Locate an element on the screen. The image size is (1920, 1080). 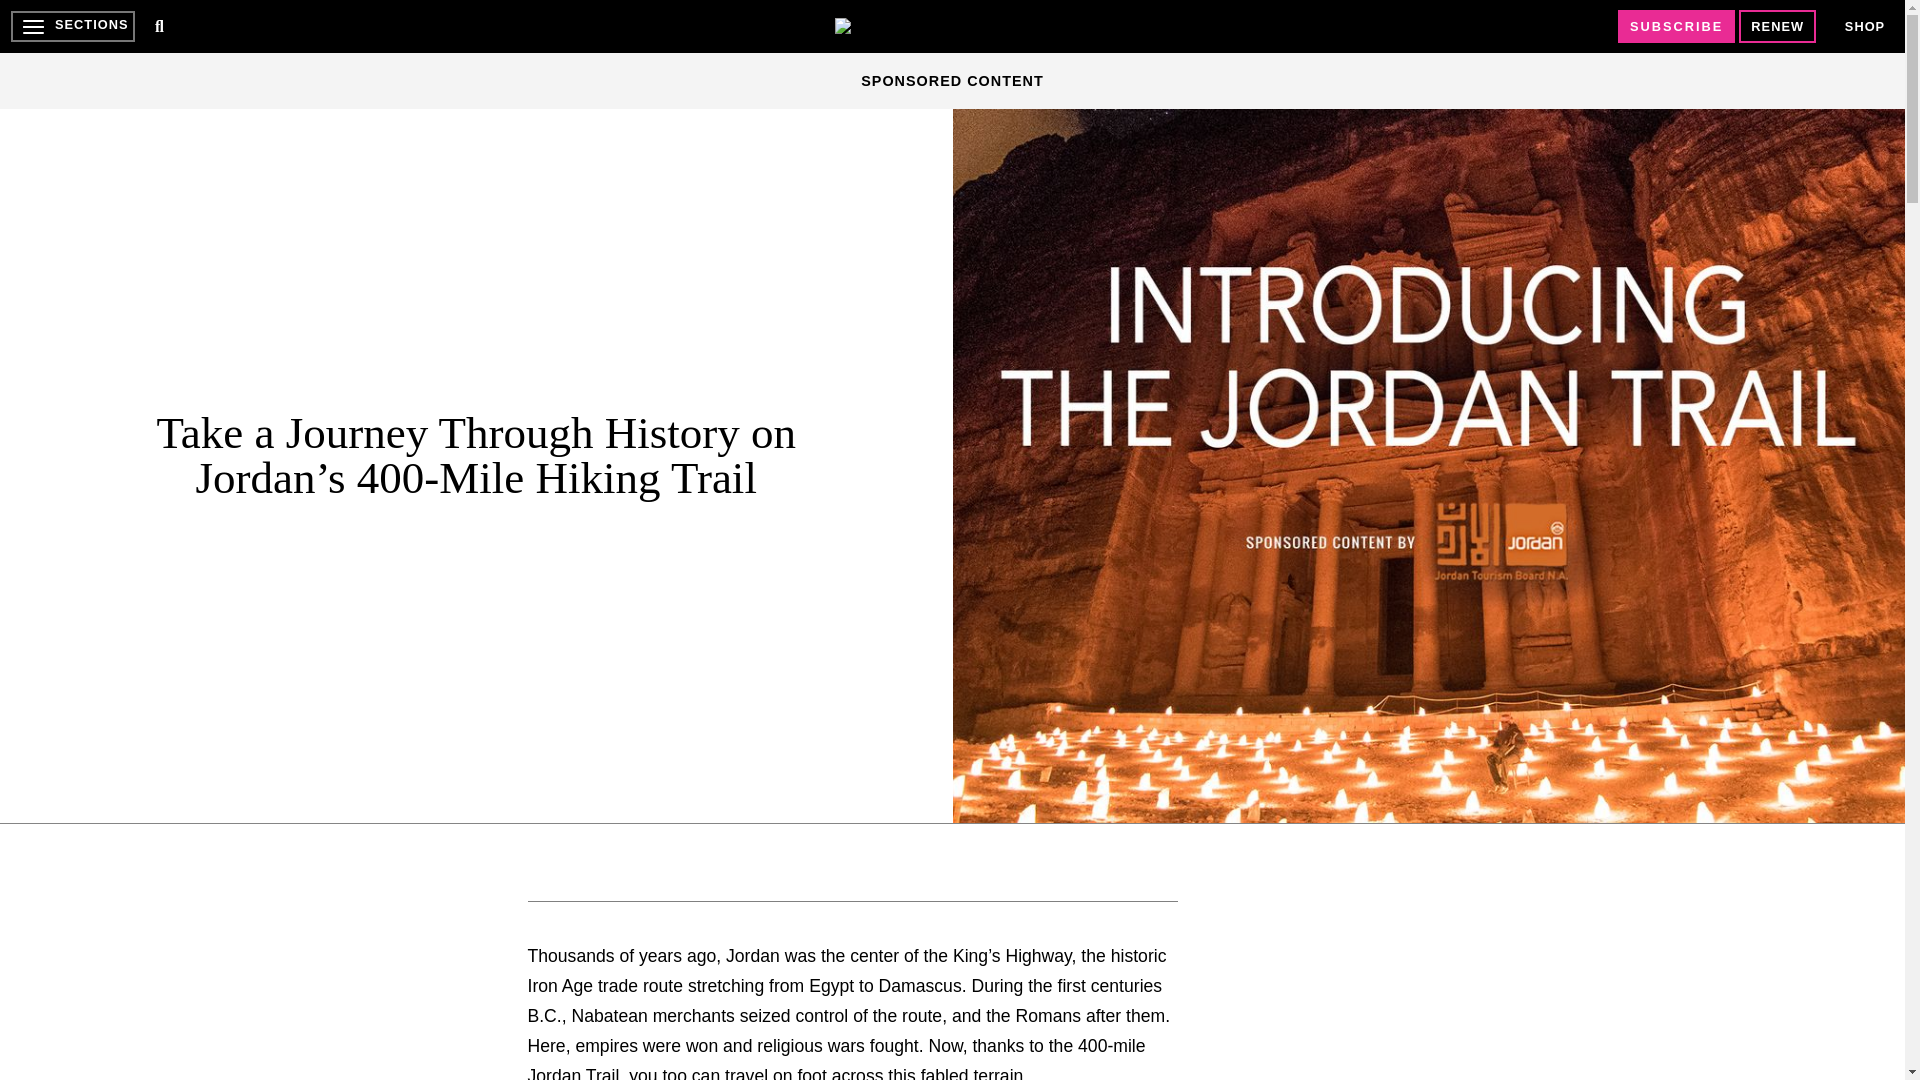
SECTIONS is located at coordinates (72, 26).